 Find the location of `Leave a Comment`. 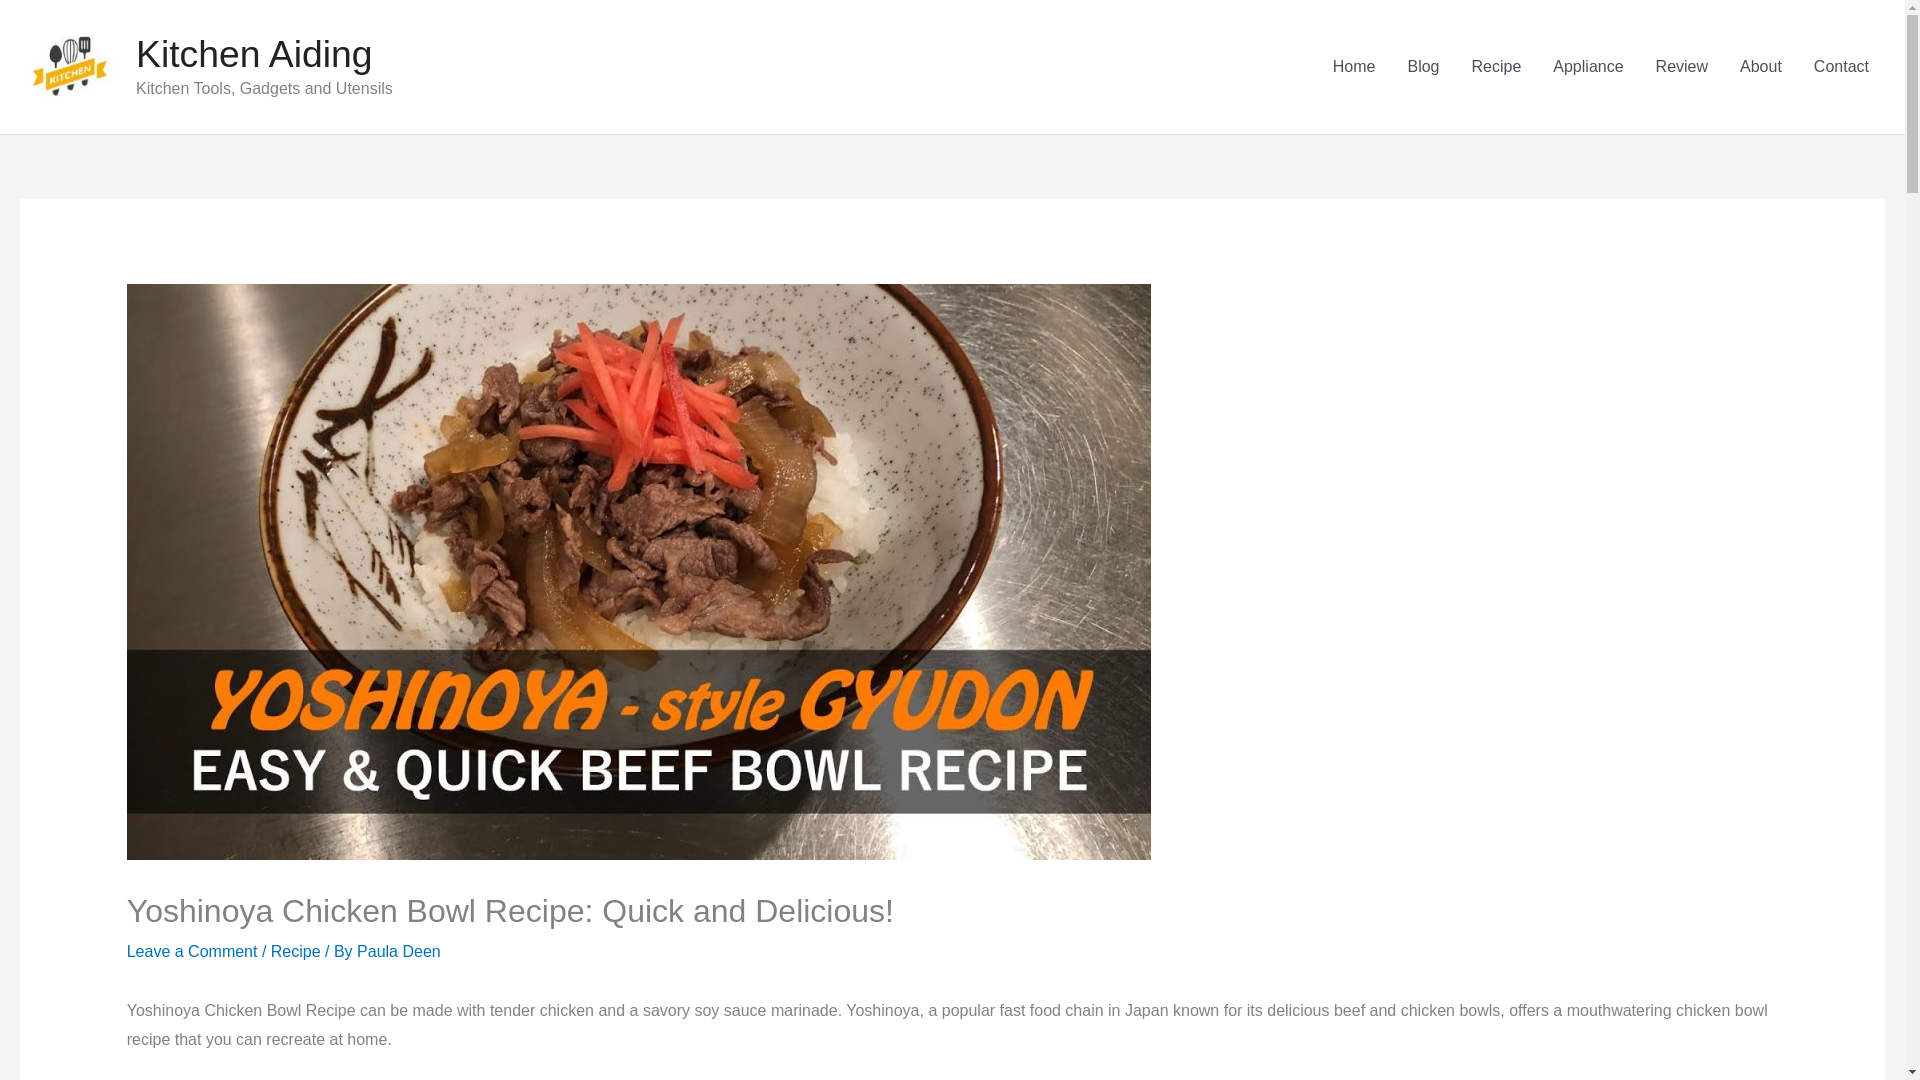

Leave a Comment is located at coordinates (192, 951).